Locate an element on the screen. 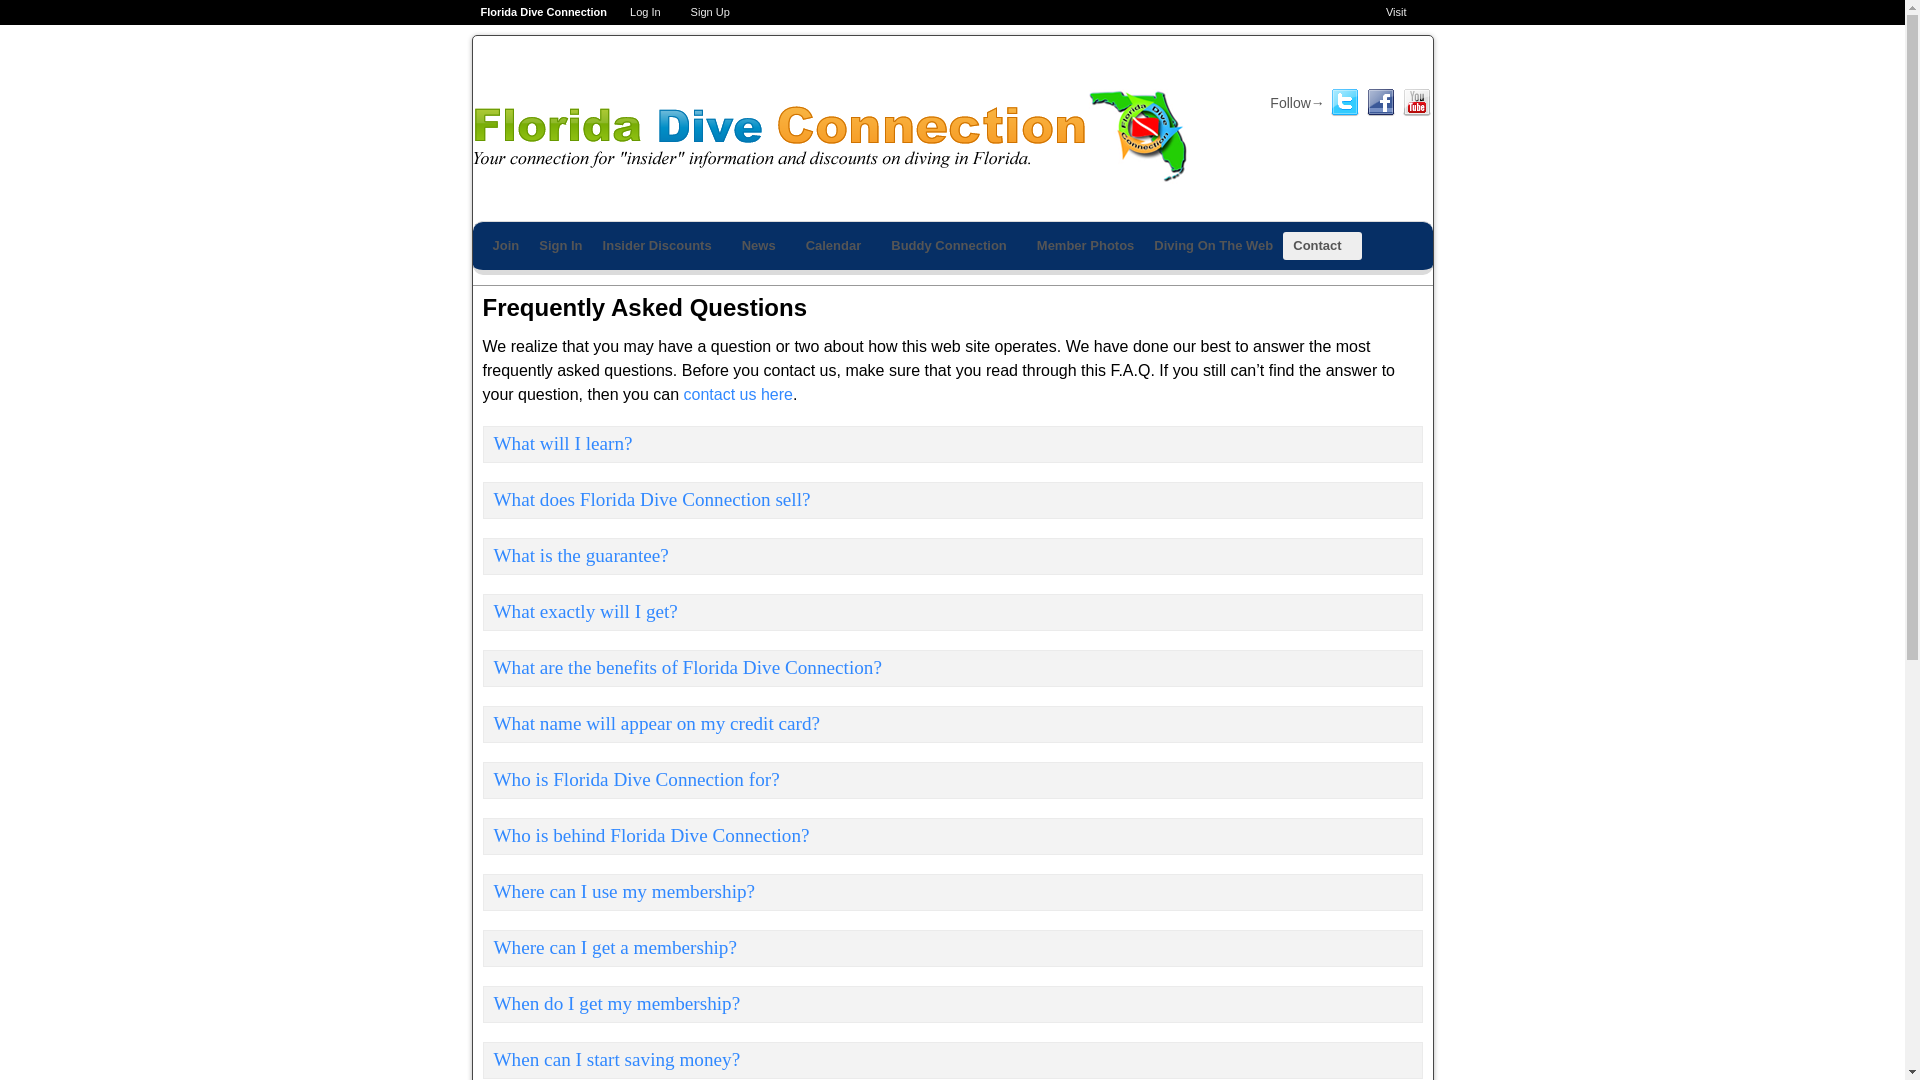 The height and width of the screenshot is (1080, 1920). Watch on YouTube is located at coordinates (1416, 102).